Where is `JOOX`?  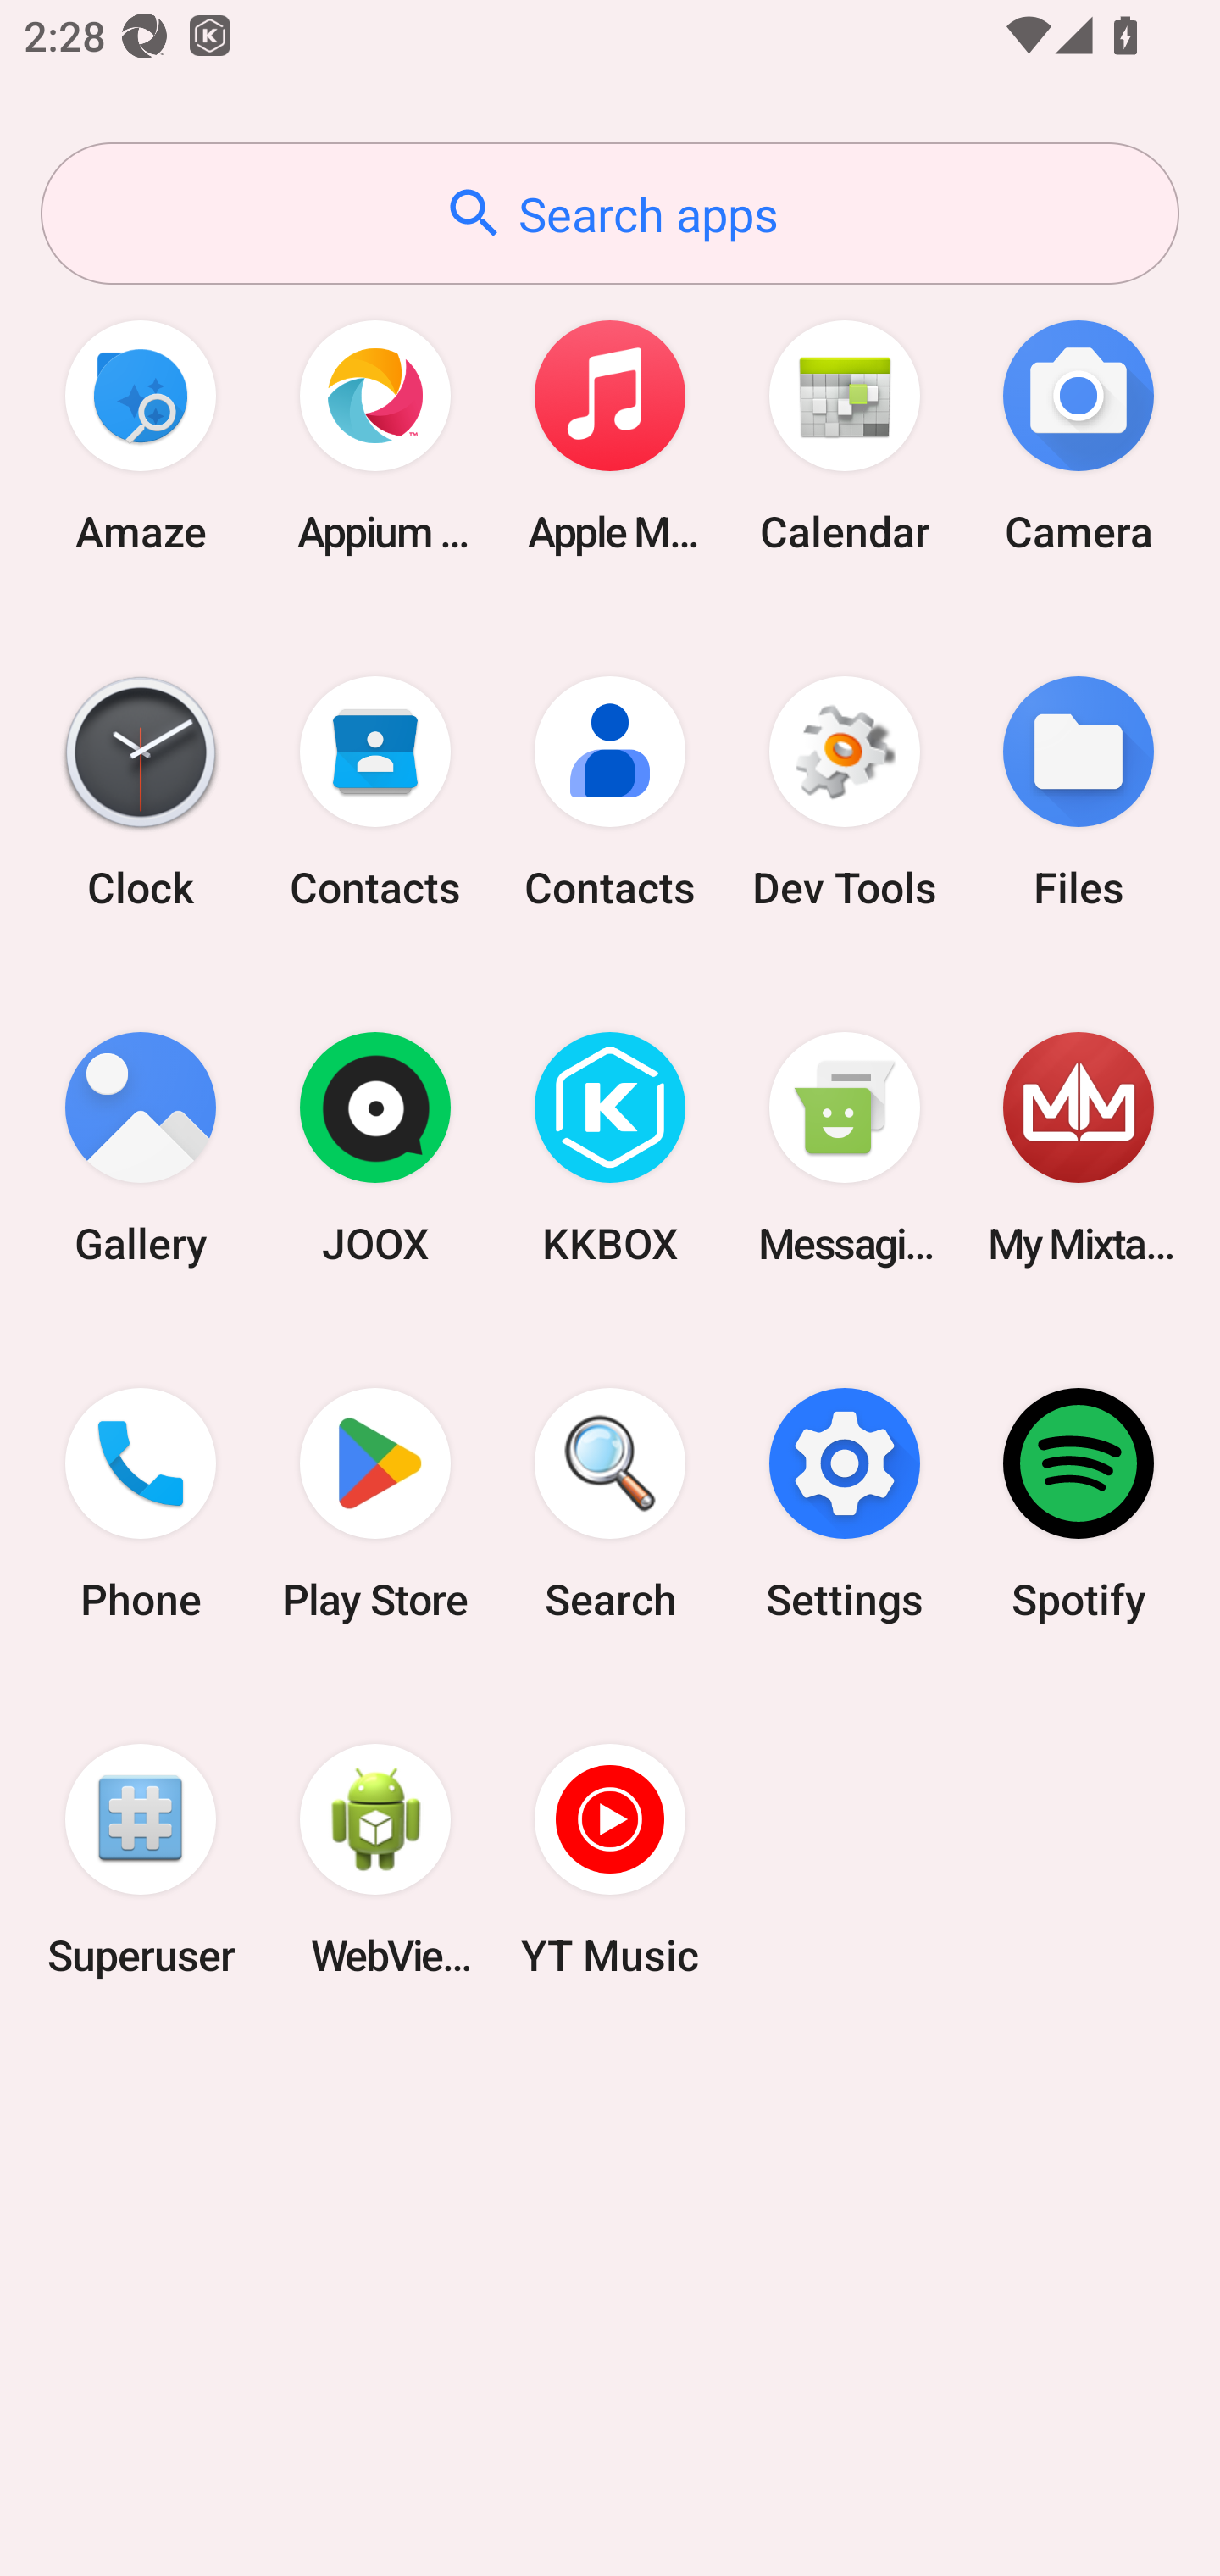
JOOX is located at coordinates (375, 1149).